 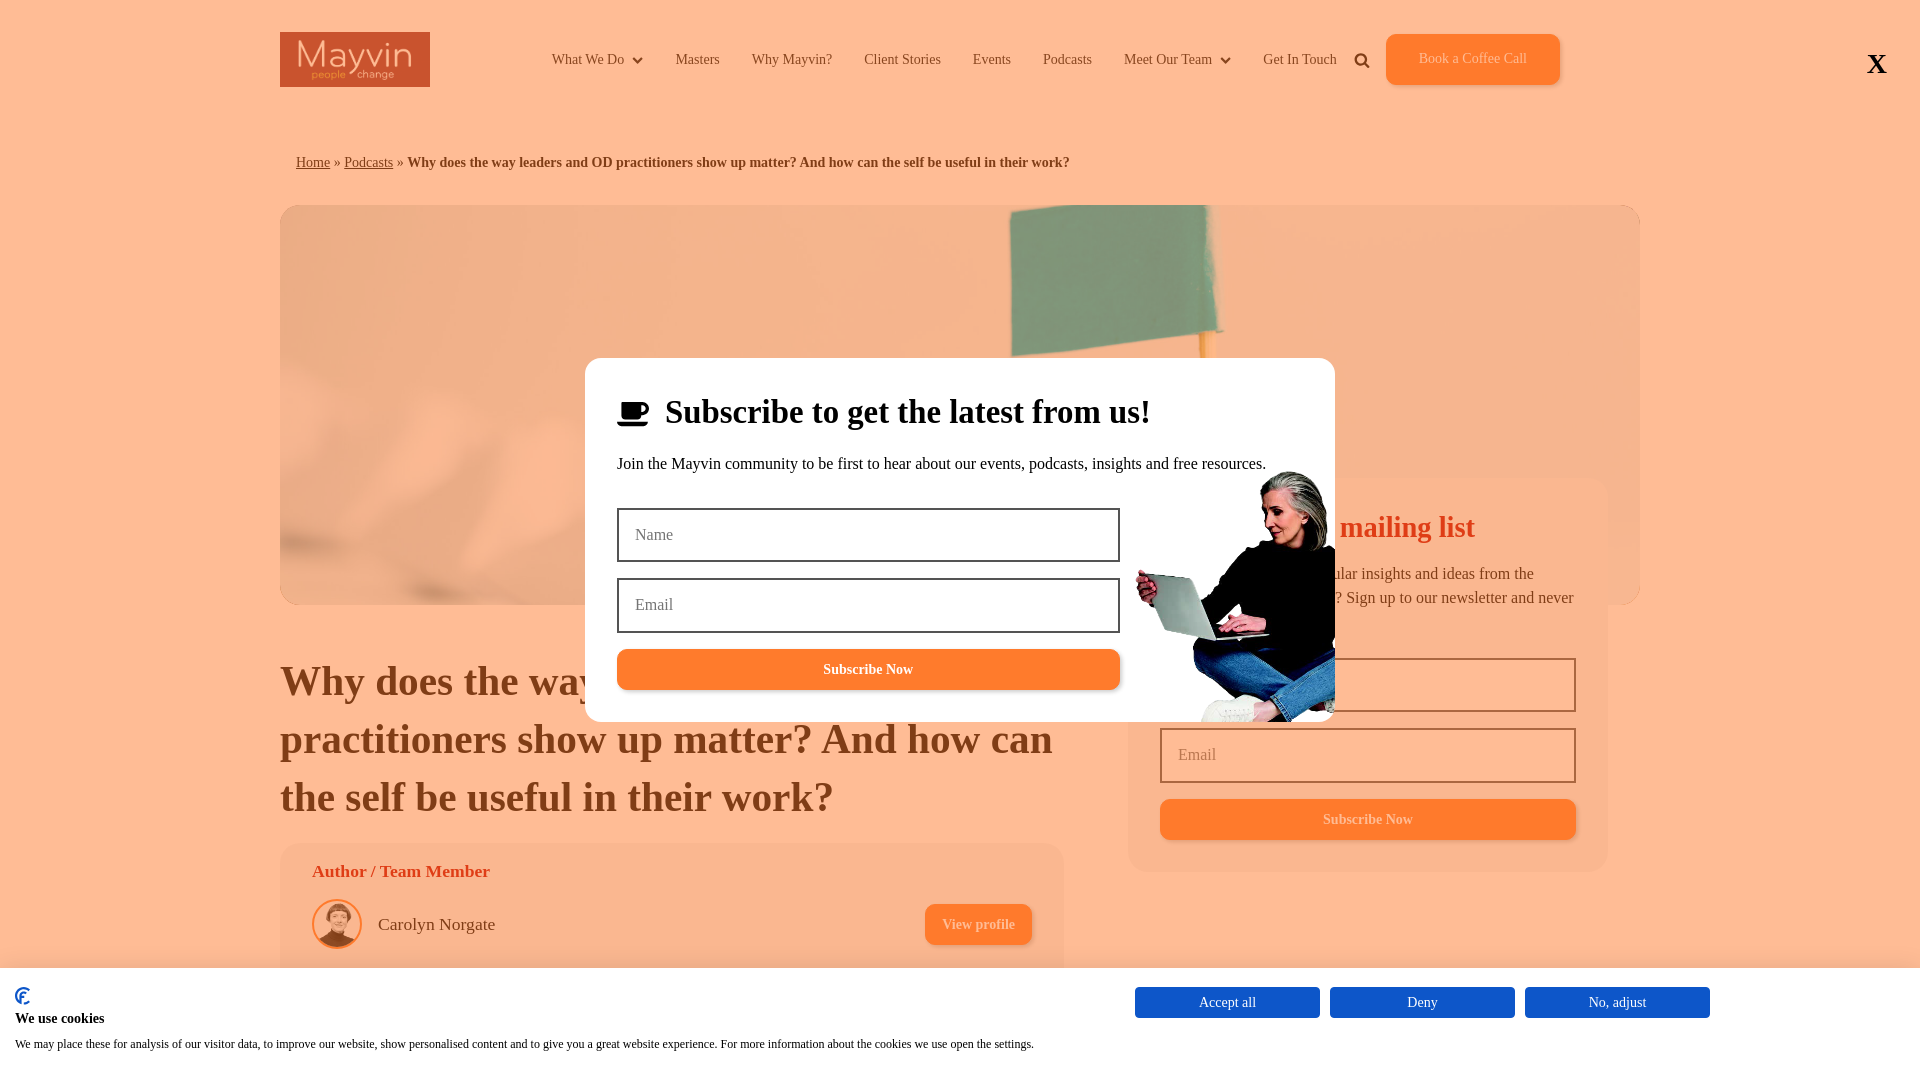 What do you see at coordinates (312, 162) in the screenshot?
I see `Home` at bounding box center [312, 162].